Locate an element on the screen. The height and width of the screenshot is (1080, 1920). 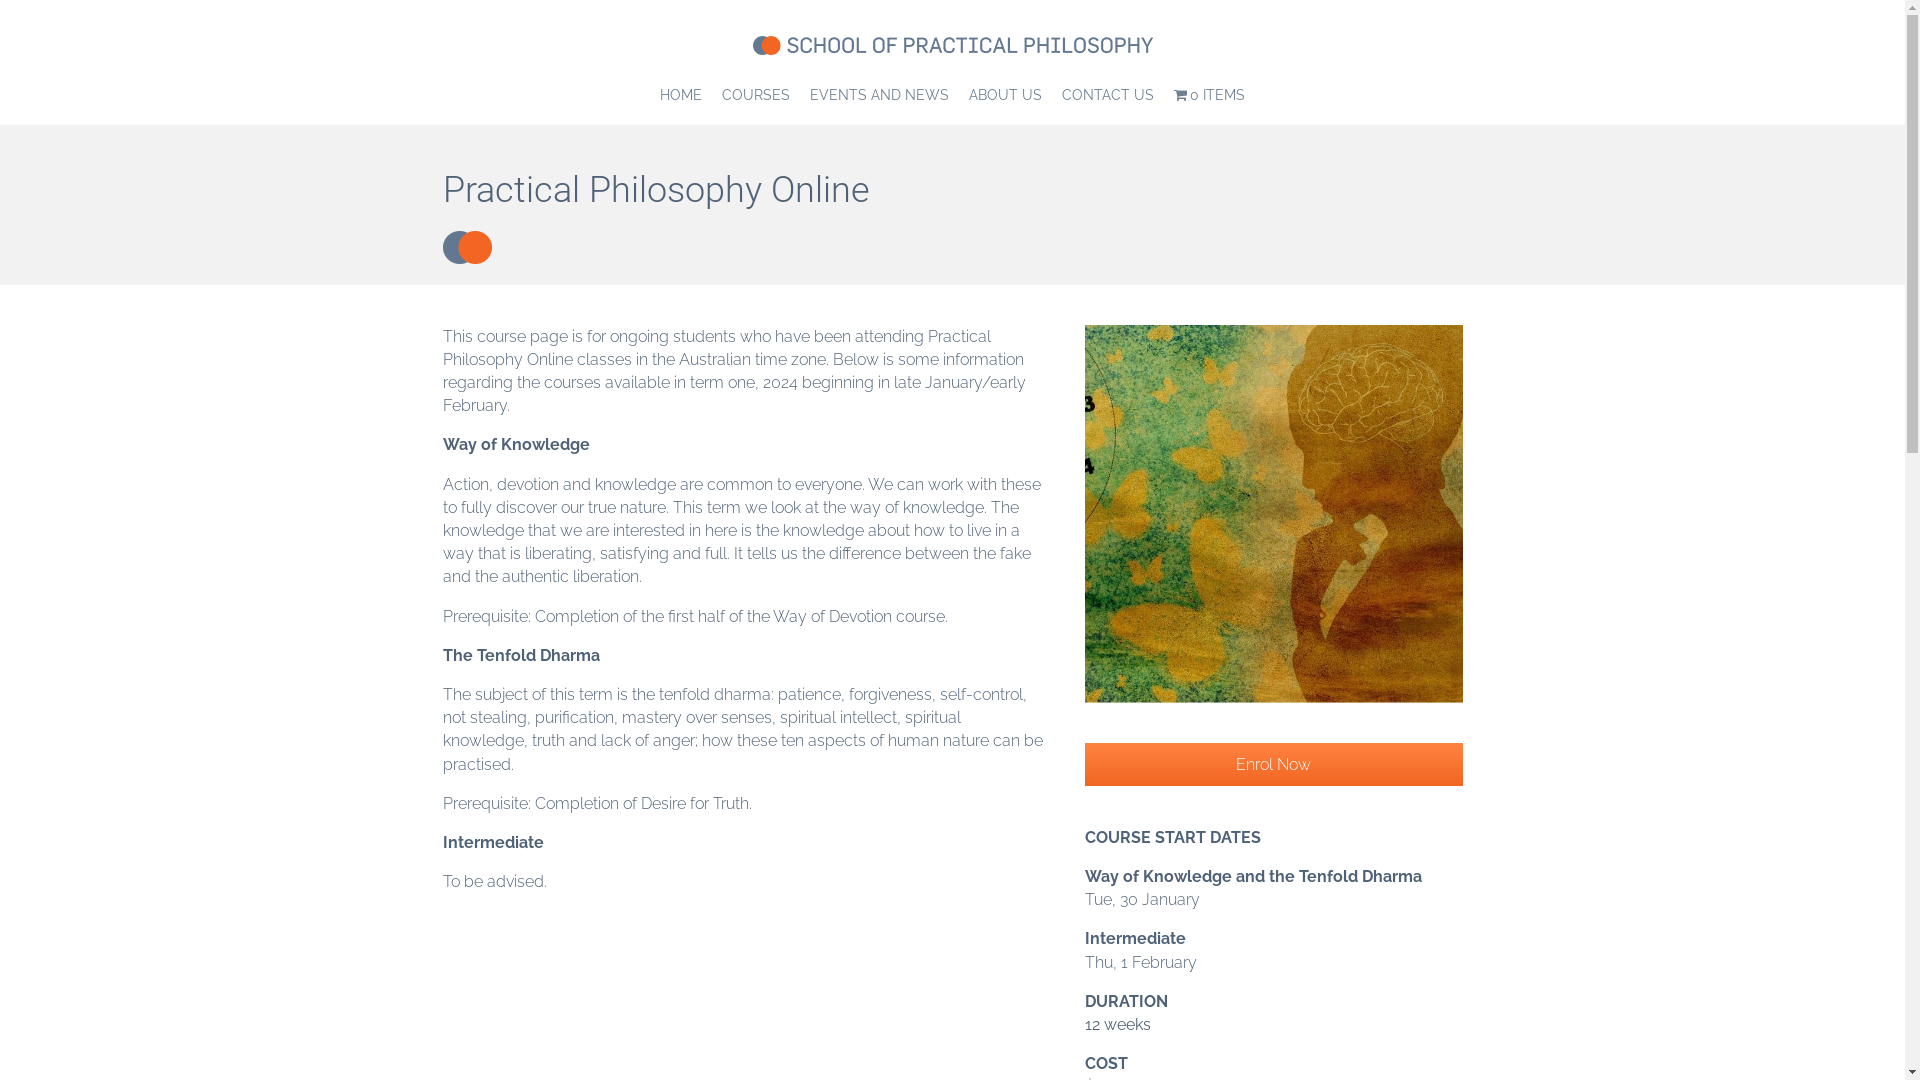
school-of-practical-philosophy-400 is located at coordinates (952, 45).